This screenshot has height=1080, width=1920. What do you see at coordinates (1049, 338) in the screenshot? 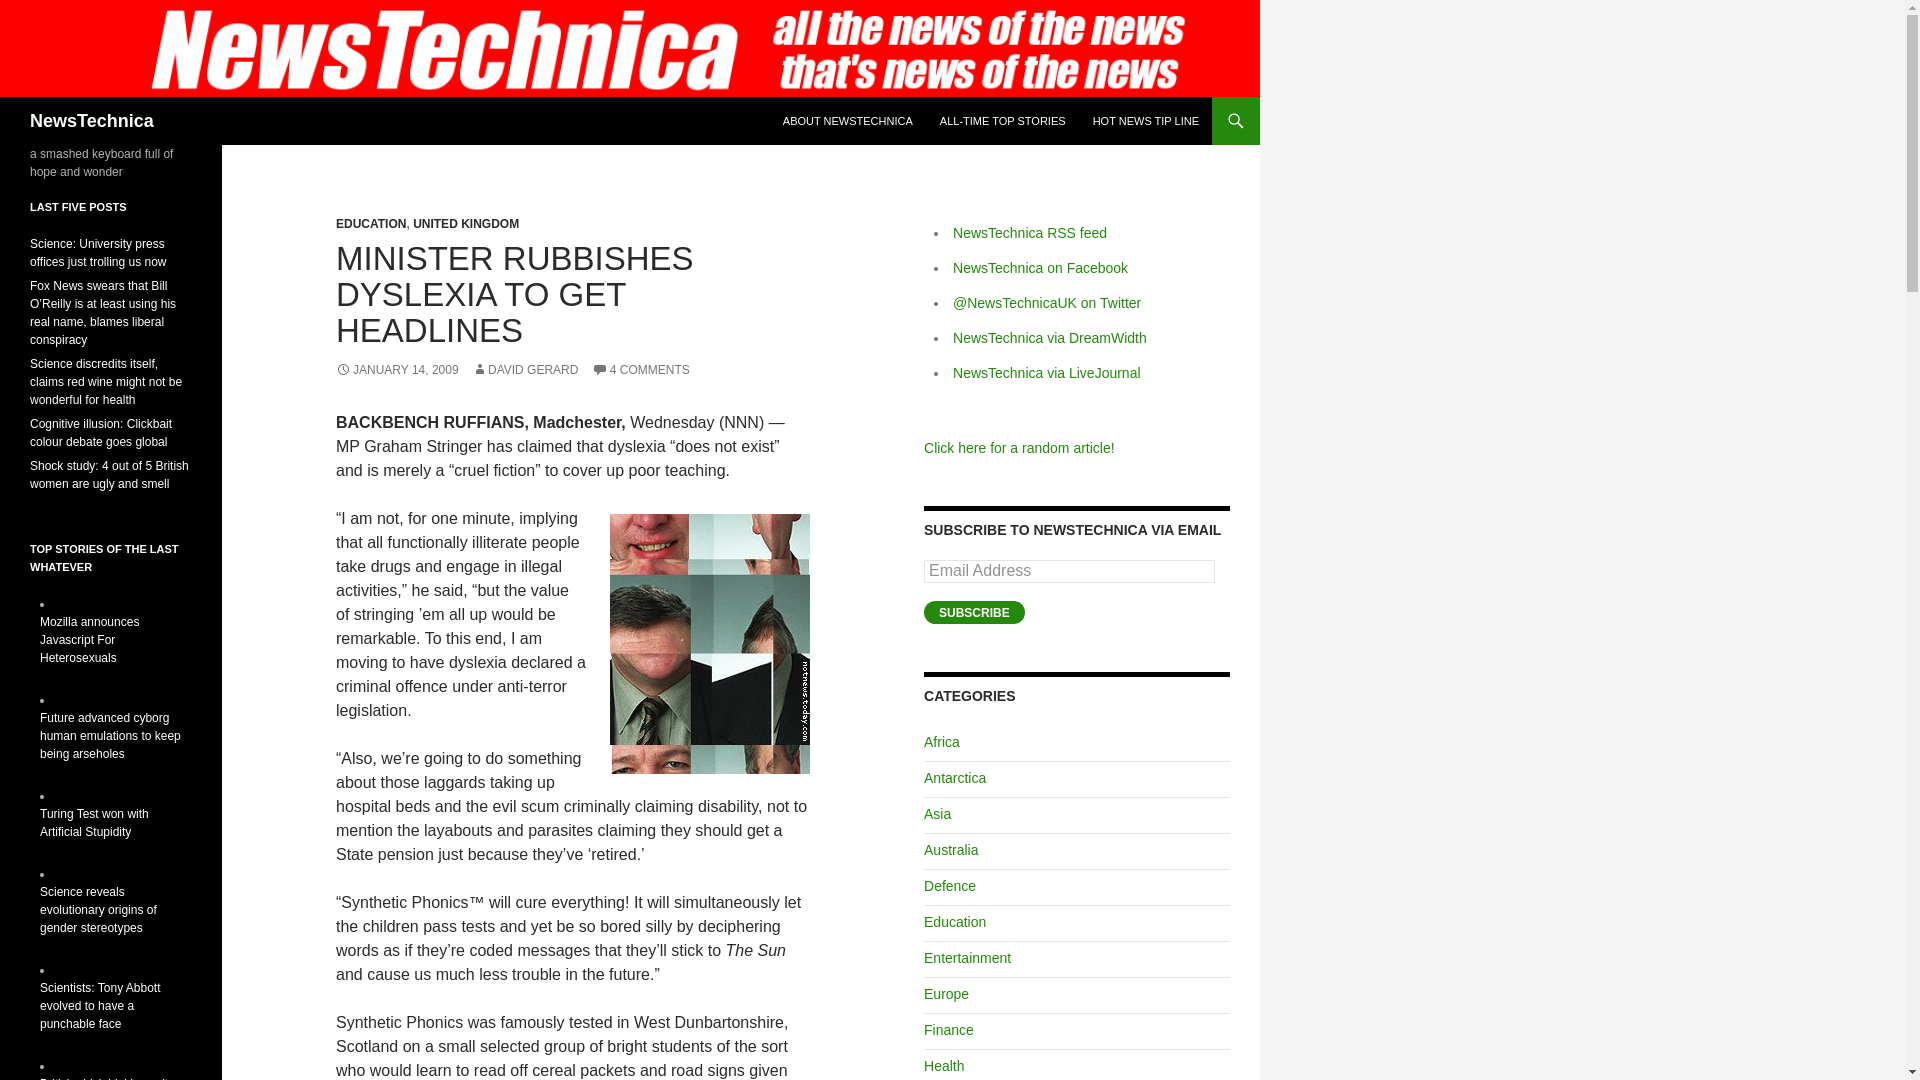
I see `NewsTechnica via DreamWidth` at bounding box center [1049, 338].